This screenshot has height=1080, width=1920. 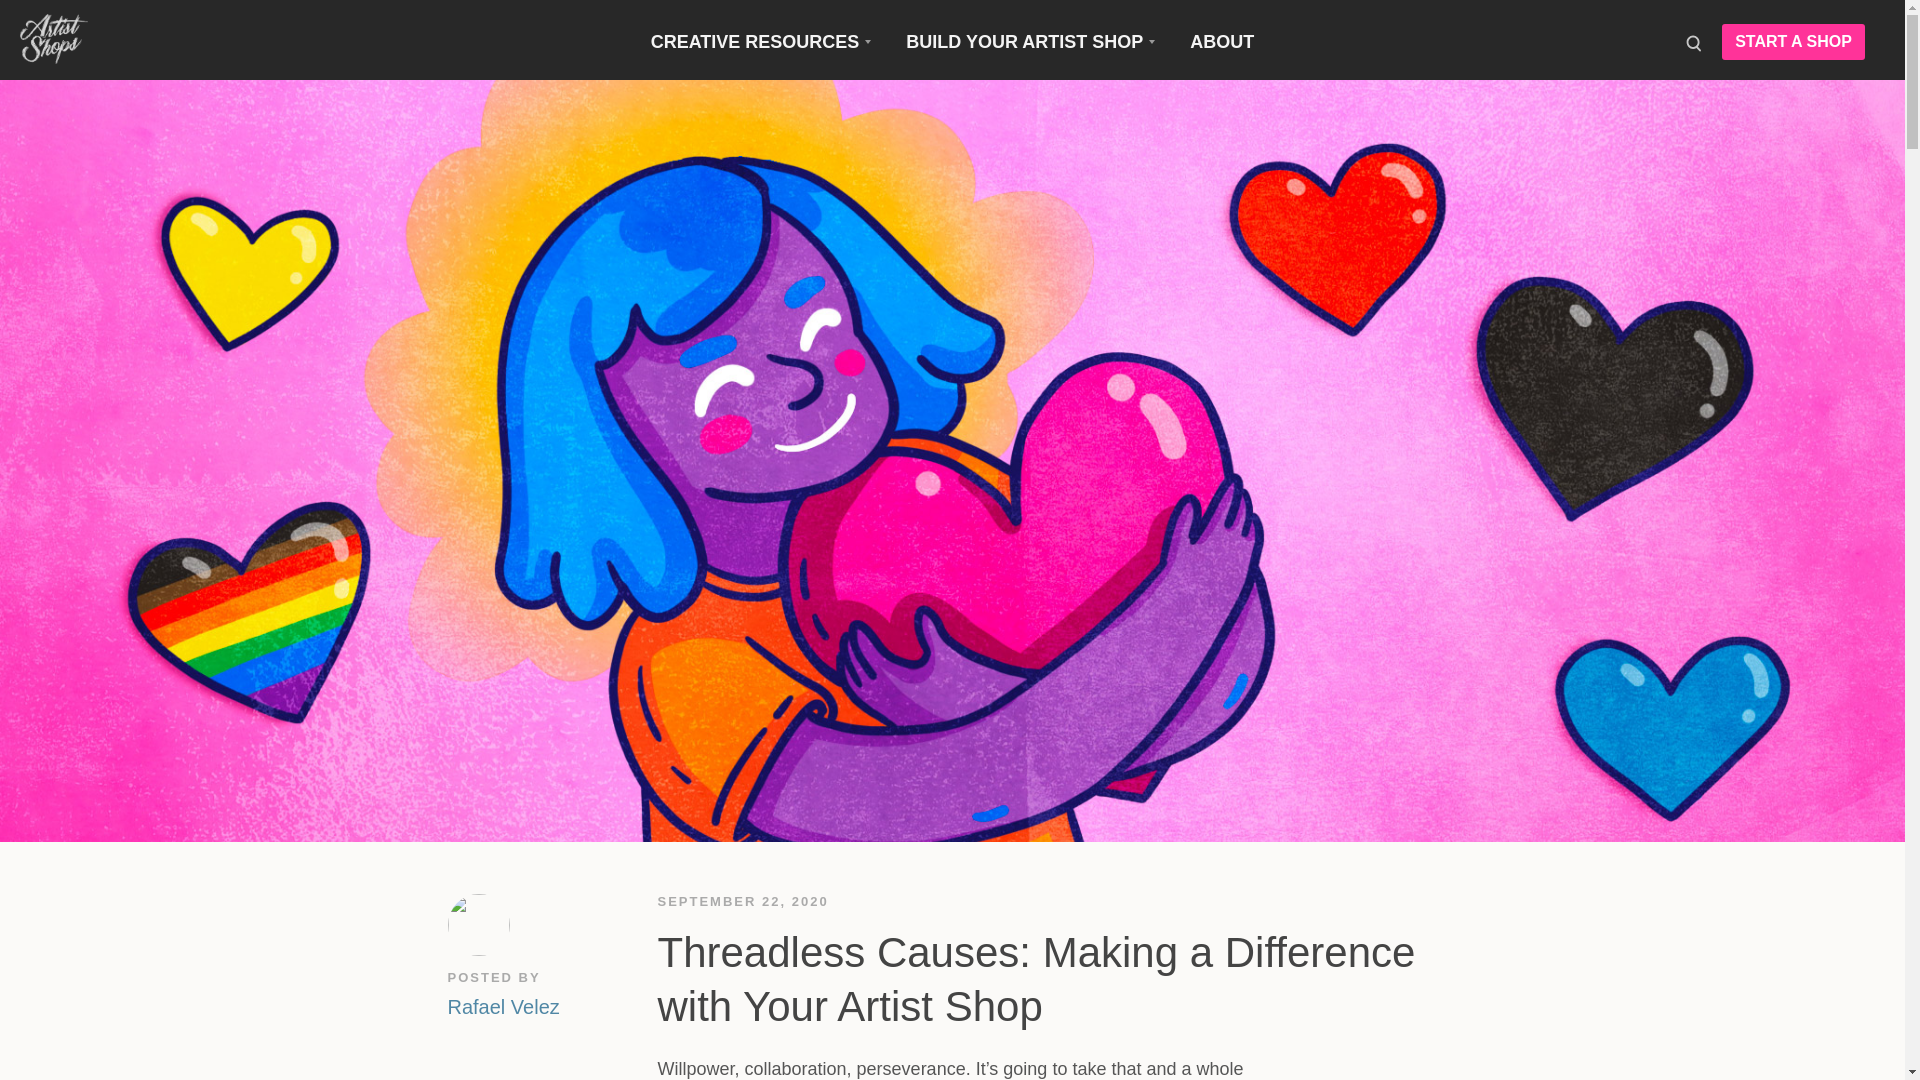 I want to click on SEPTEMBER 22, 2020, so click(x=744, y=902).